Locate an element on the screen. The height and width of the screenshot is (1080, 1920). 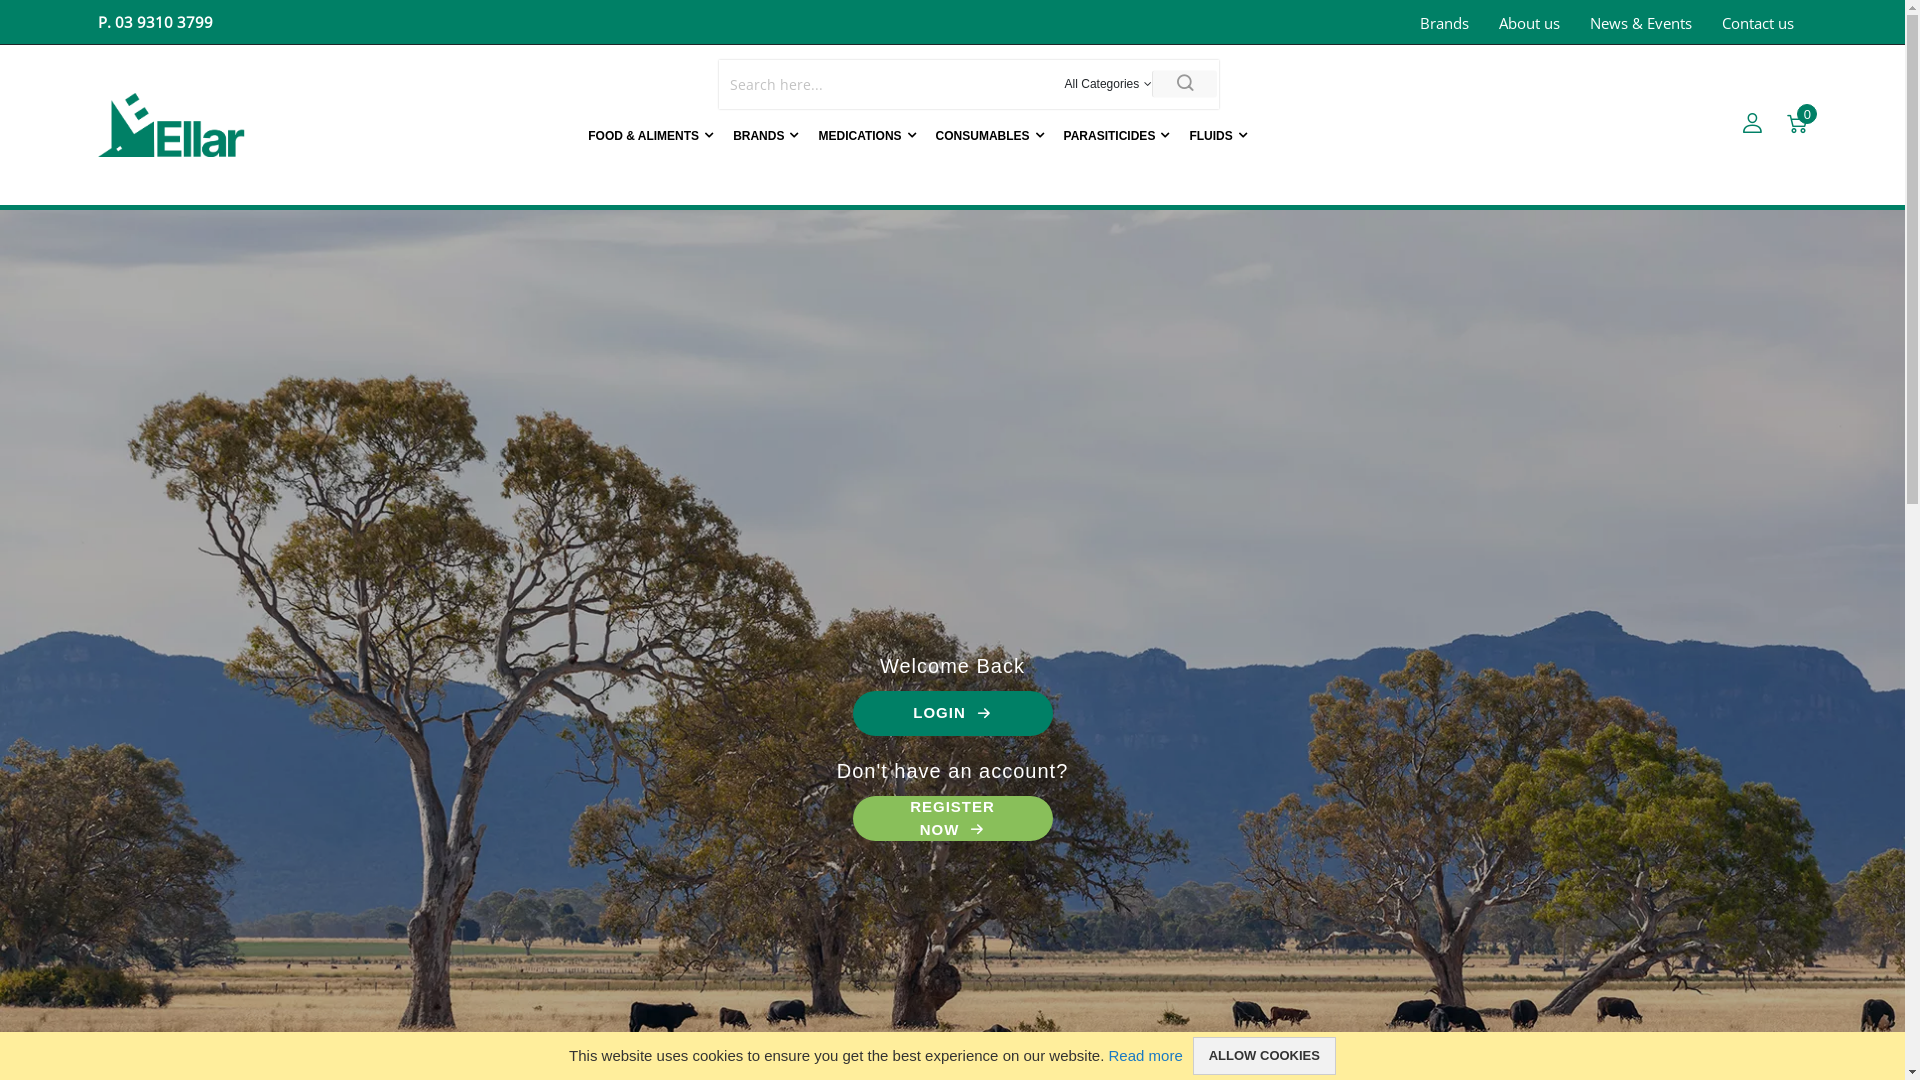
Cart
Cart is located at coordinates (1797, 126).